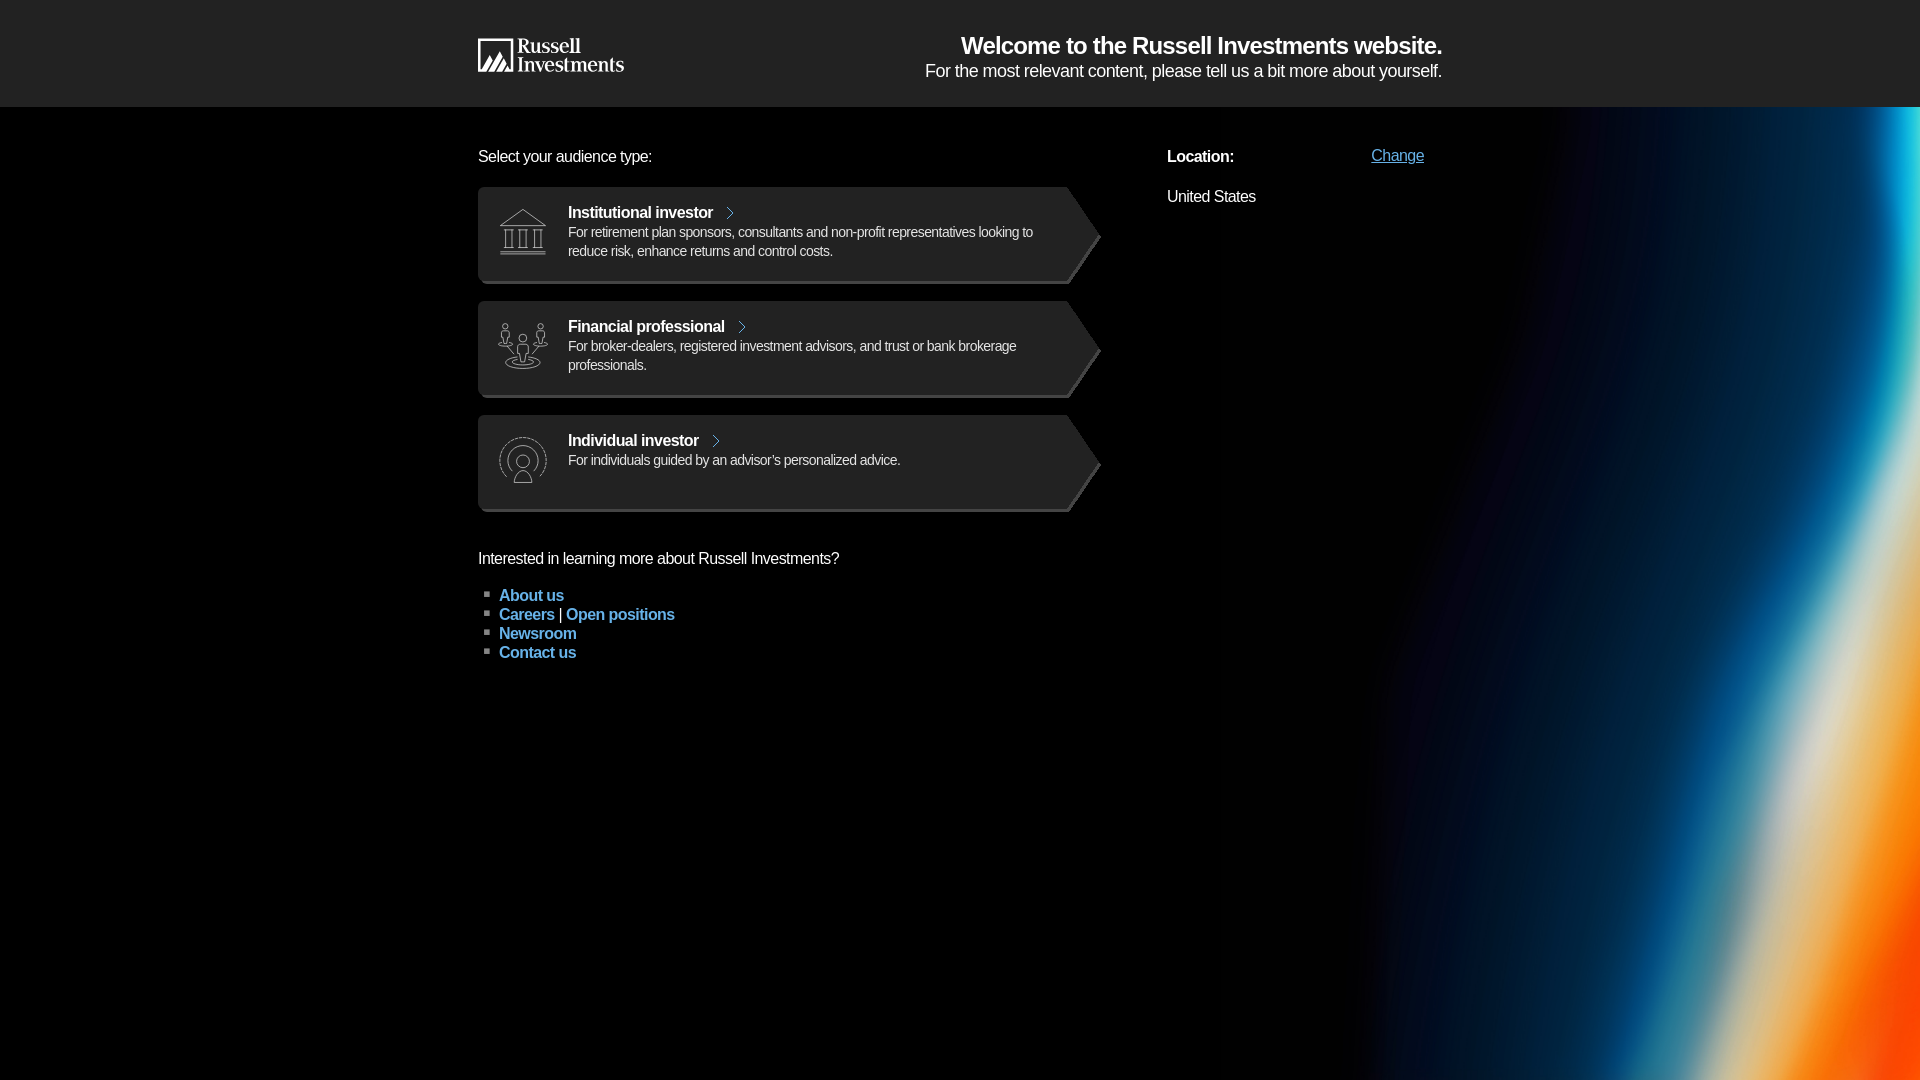 The height and width of the screenshot is (1080, 1920). Describe the element at coordinates (620, 614) in the screenshot. I see `Open positions` at that location.